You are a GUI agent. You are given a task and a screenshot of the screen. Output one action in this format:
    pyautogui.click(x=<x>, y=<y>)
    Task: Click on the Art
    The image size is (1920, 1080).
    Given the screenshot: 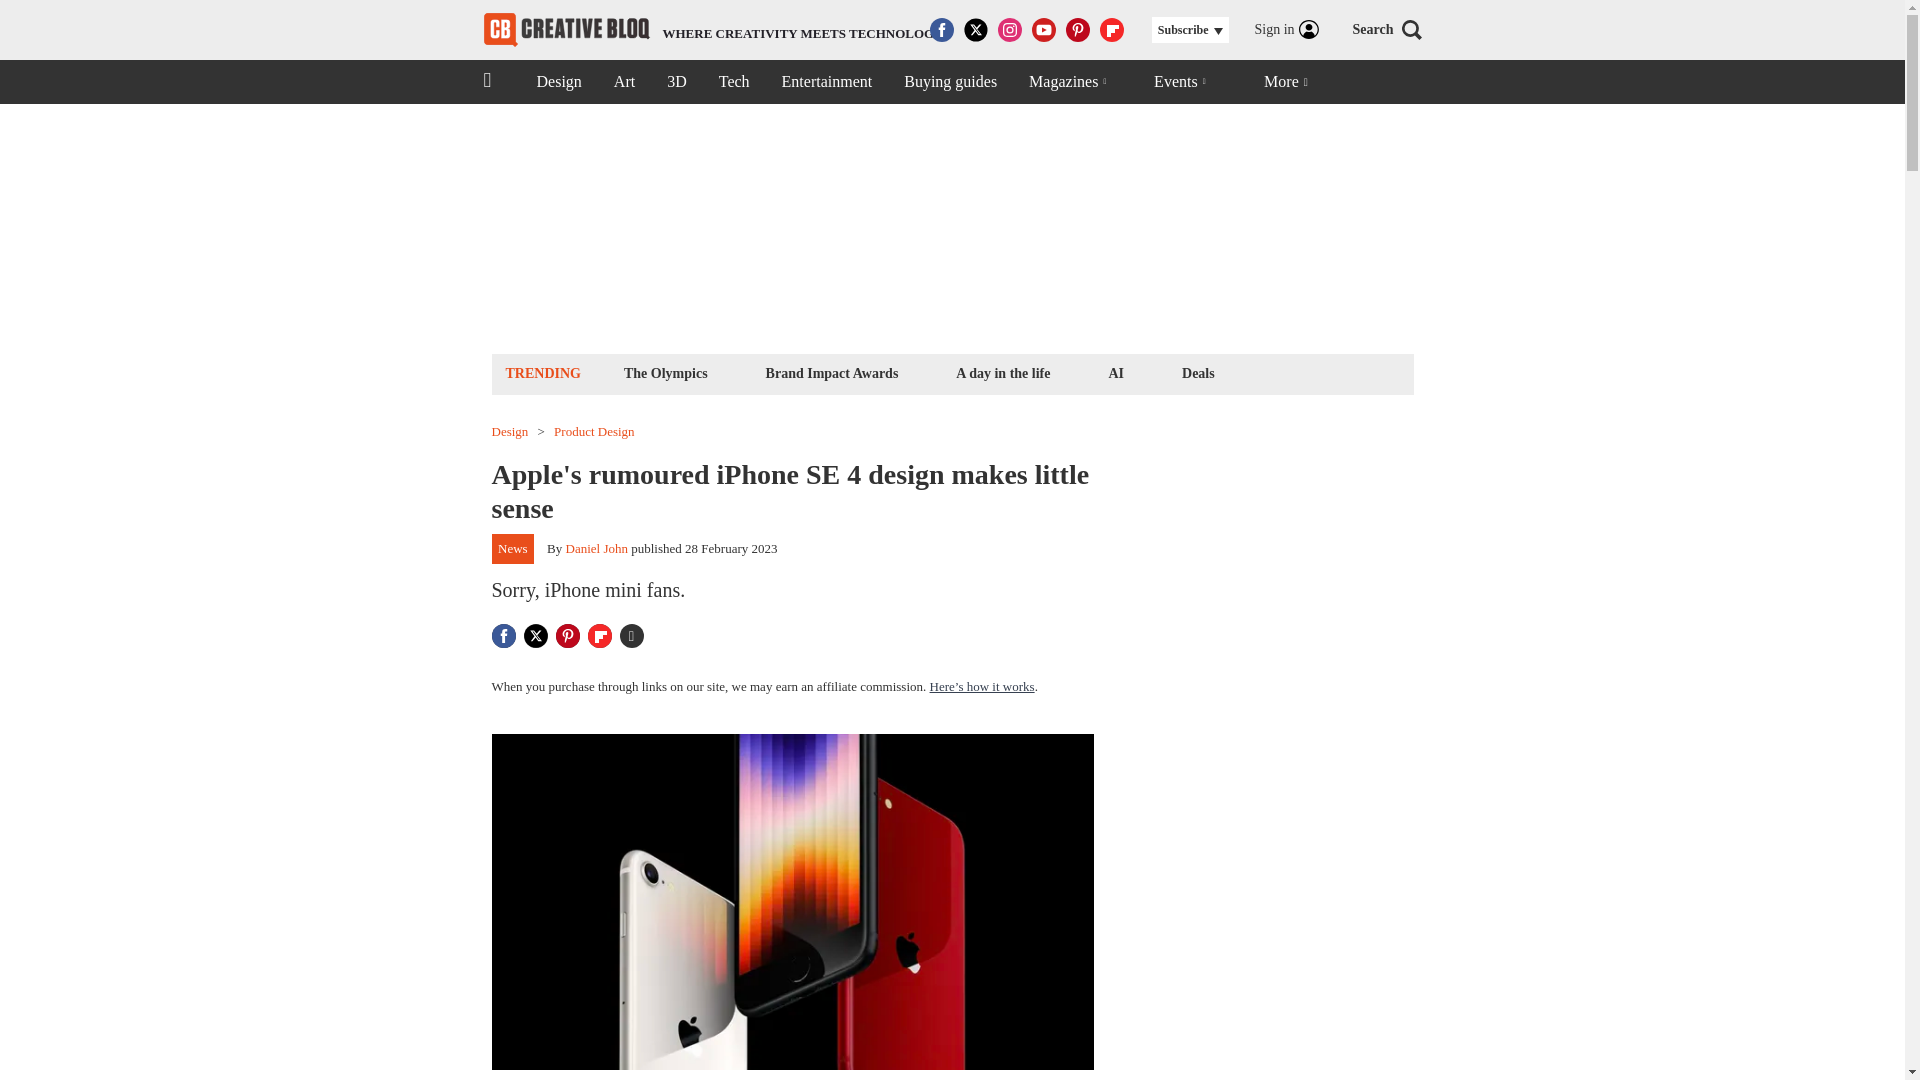 What is the action you would take?
    pyautogui.click(x=624, y=82)
    